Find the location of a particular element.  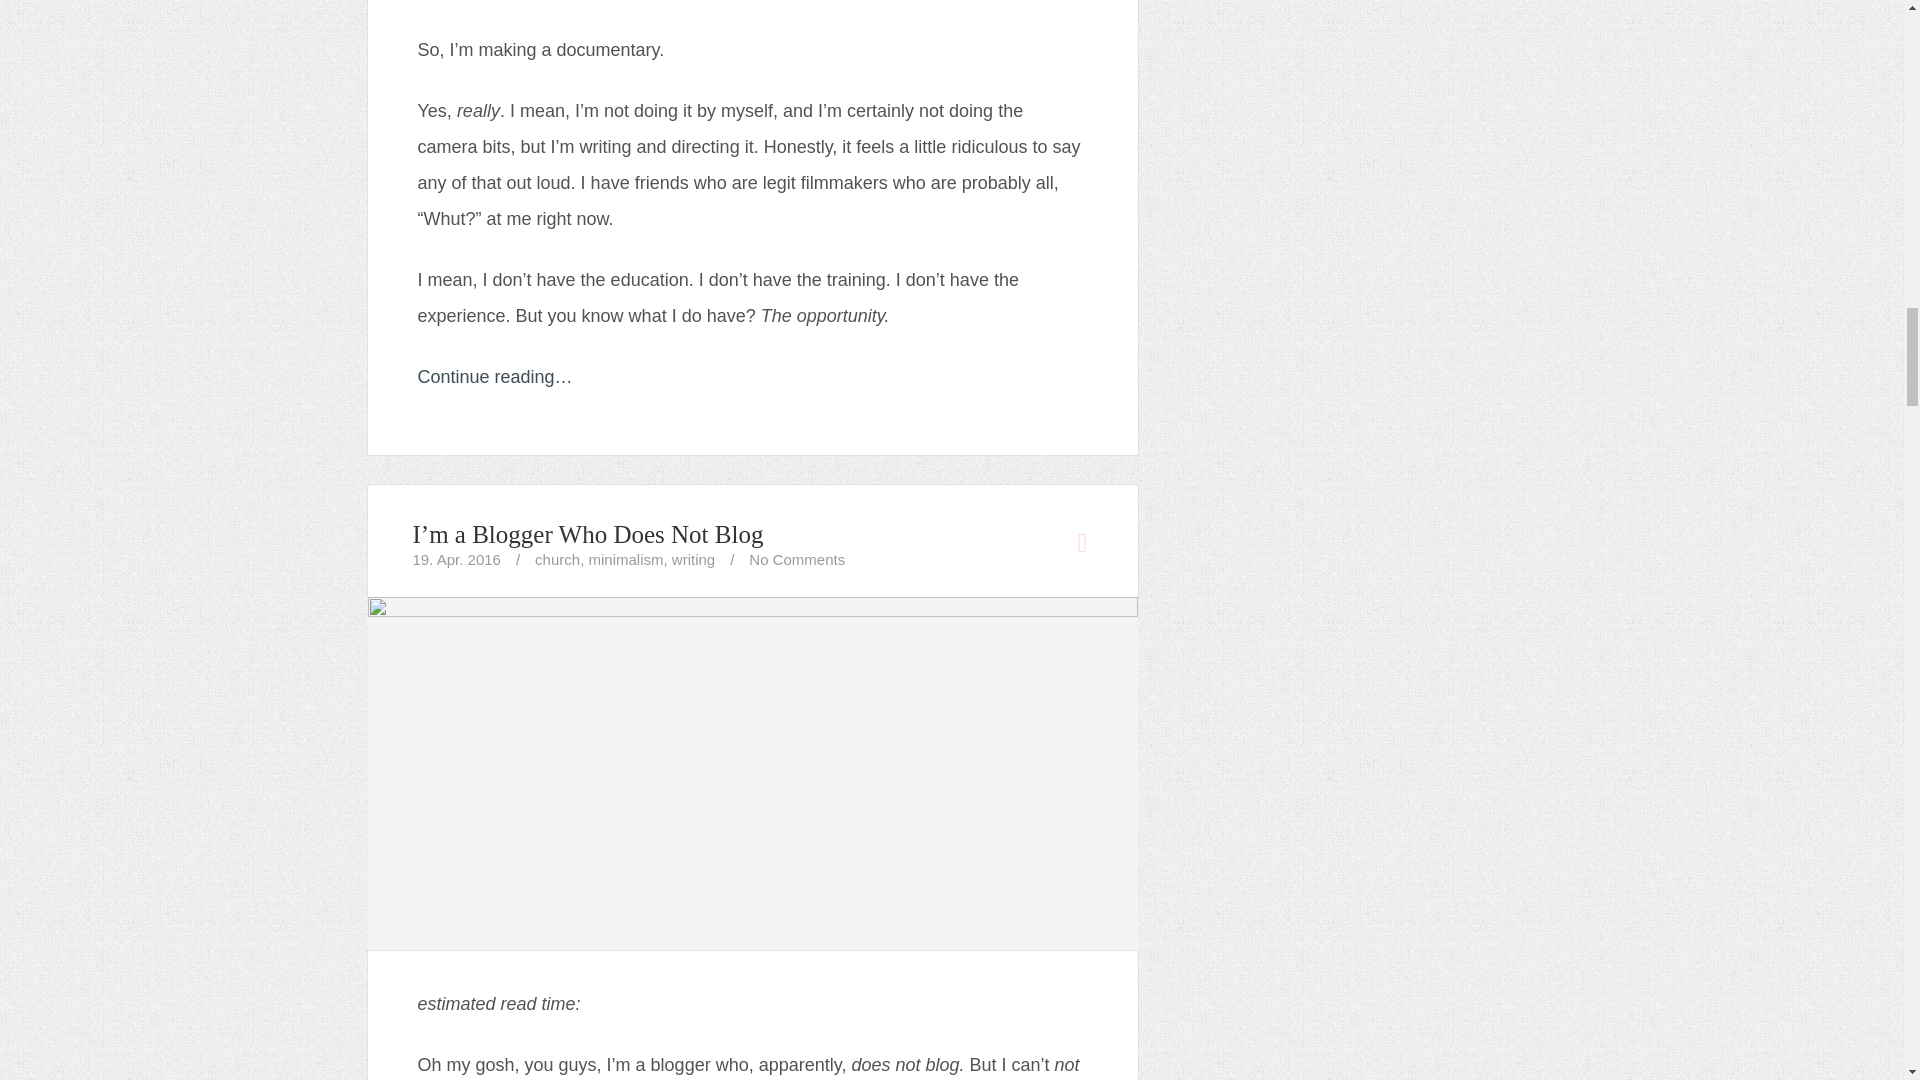

minimalism is located at coordinates (624, 559).